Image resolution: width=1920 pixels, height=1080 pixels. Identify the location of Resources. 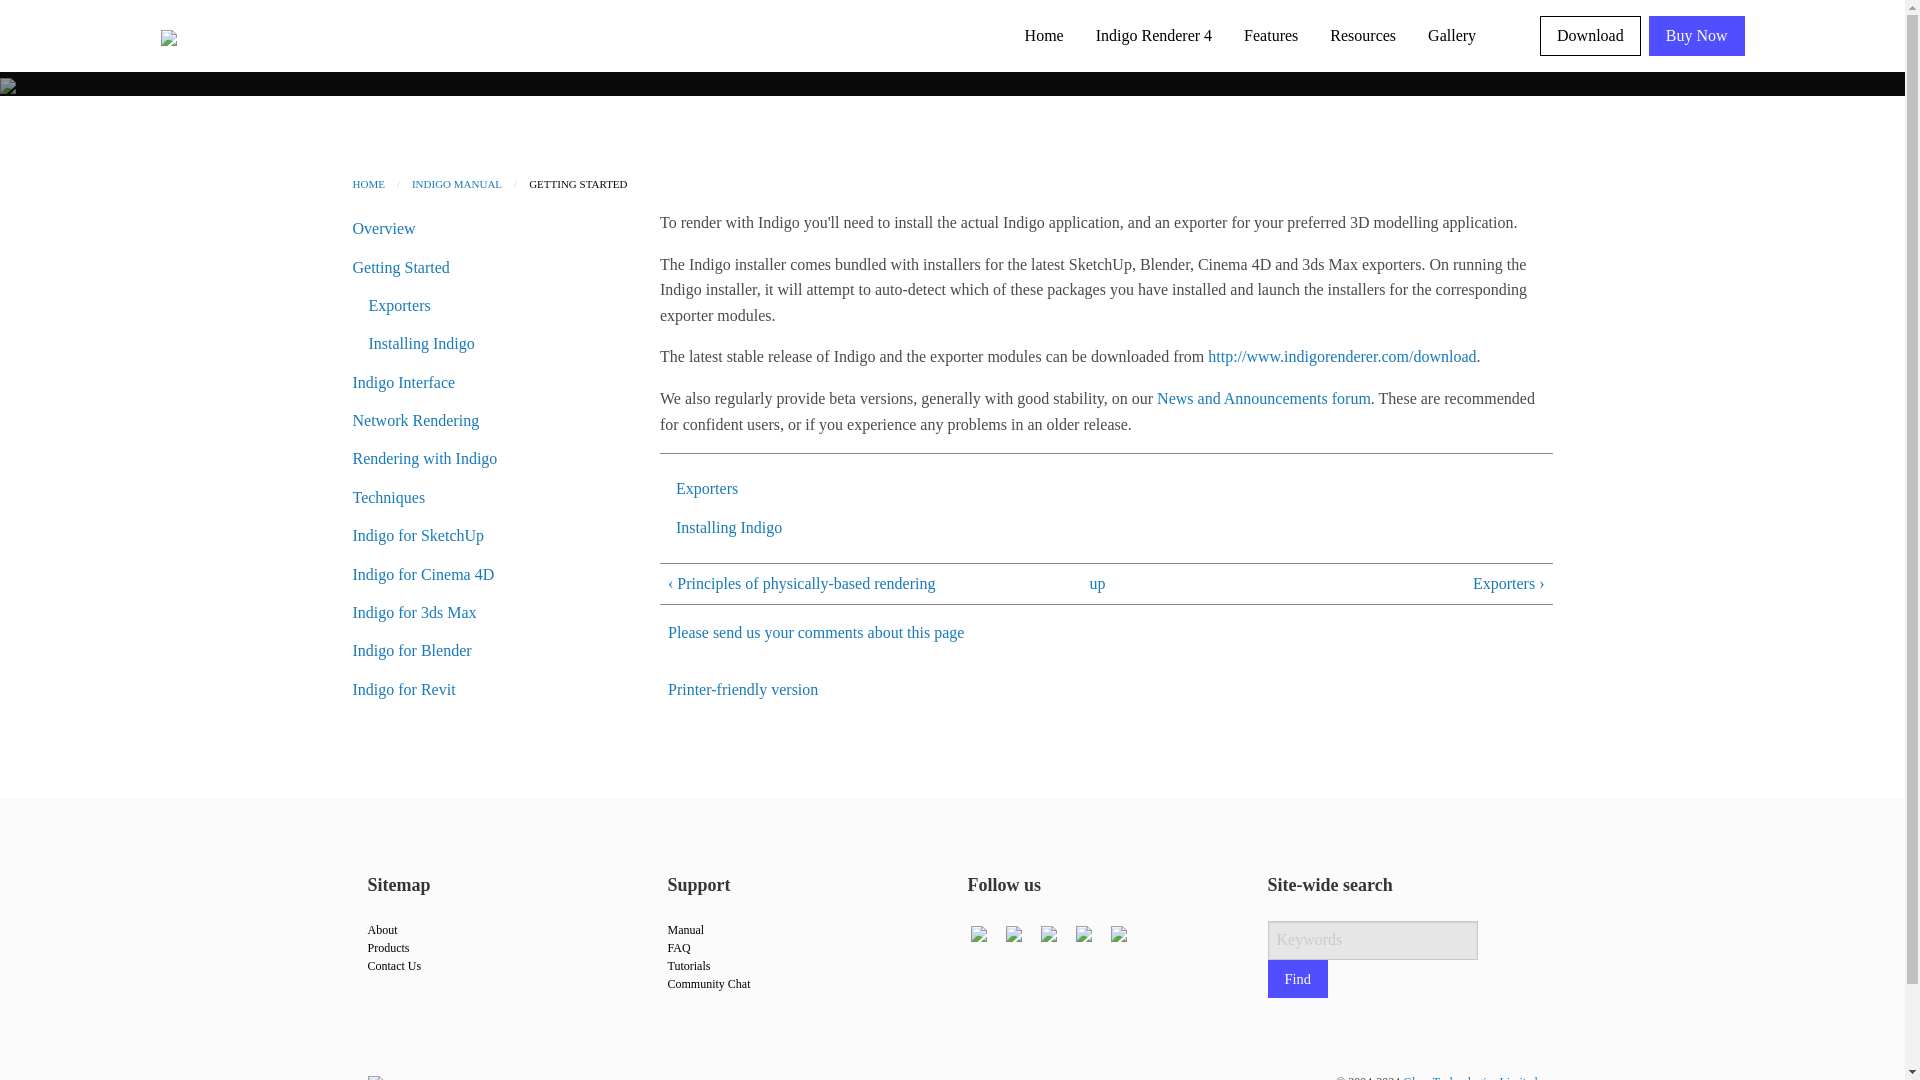
(1362, 36).